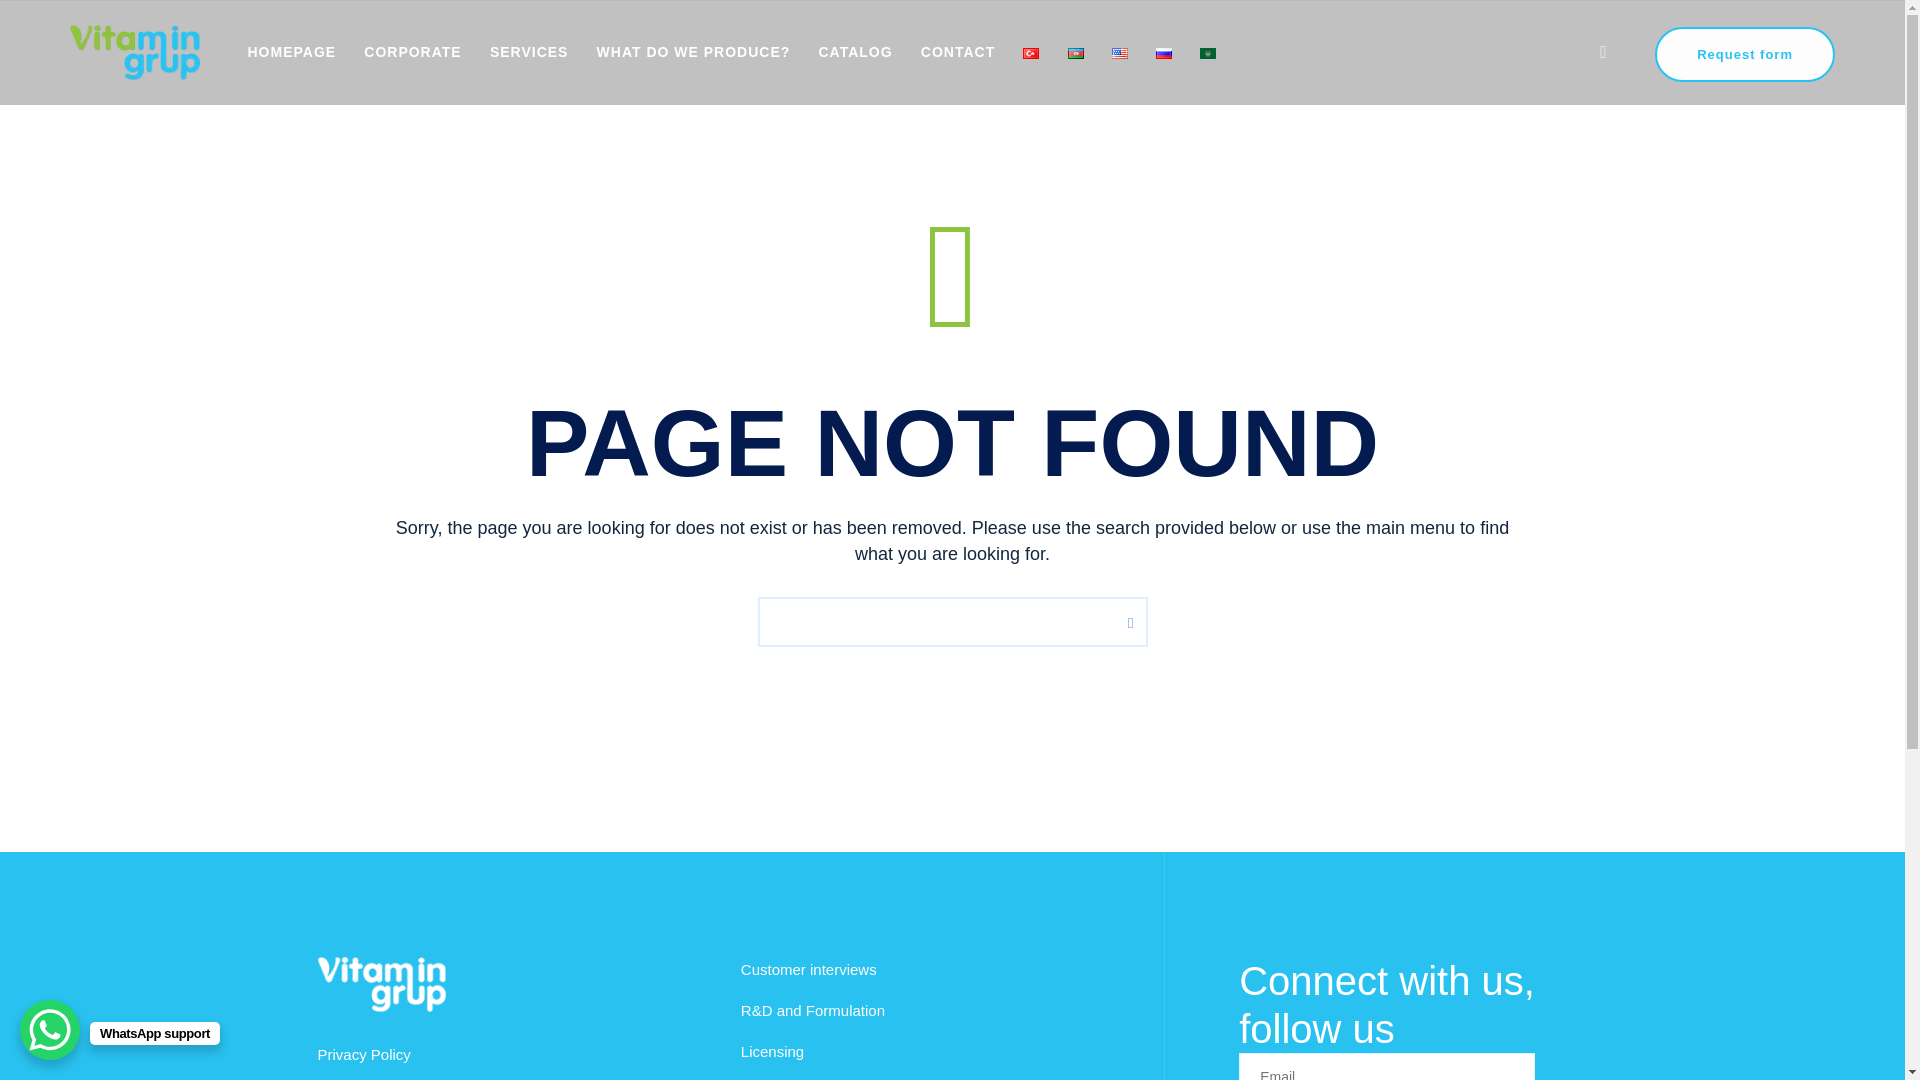 Image resolution: width=1920 pixels, height=1080 pixels. What do you see at coordinates (809, 970) in the screenshot?
I see `Customer interviews` at bounding box center [809, 970].